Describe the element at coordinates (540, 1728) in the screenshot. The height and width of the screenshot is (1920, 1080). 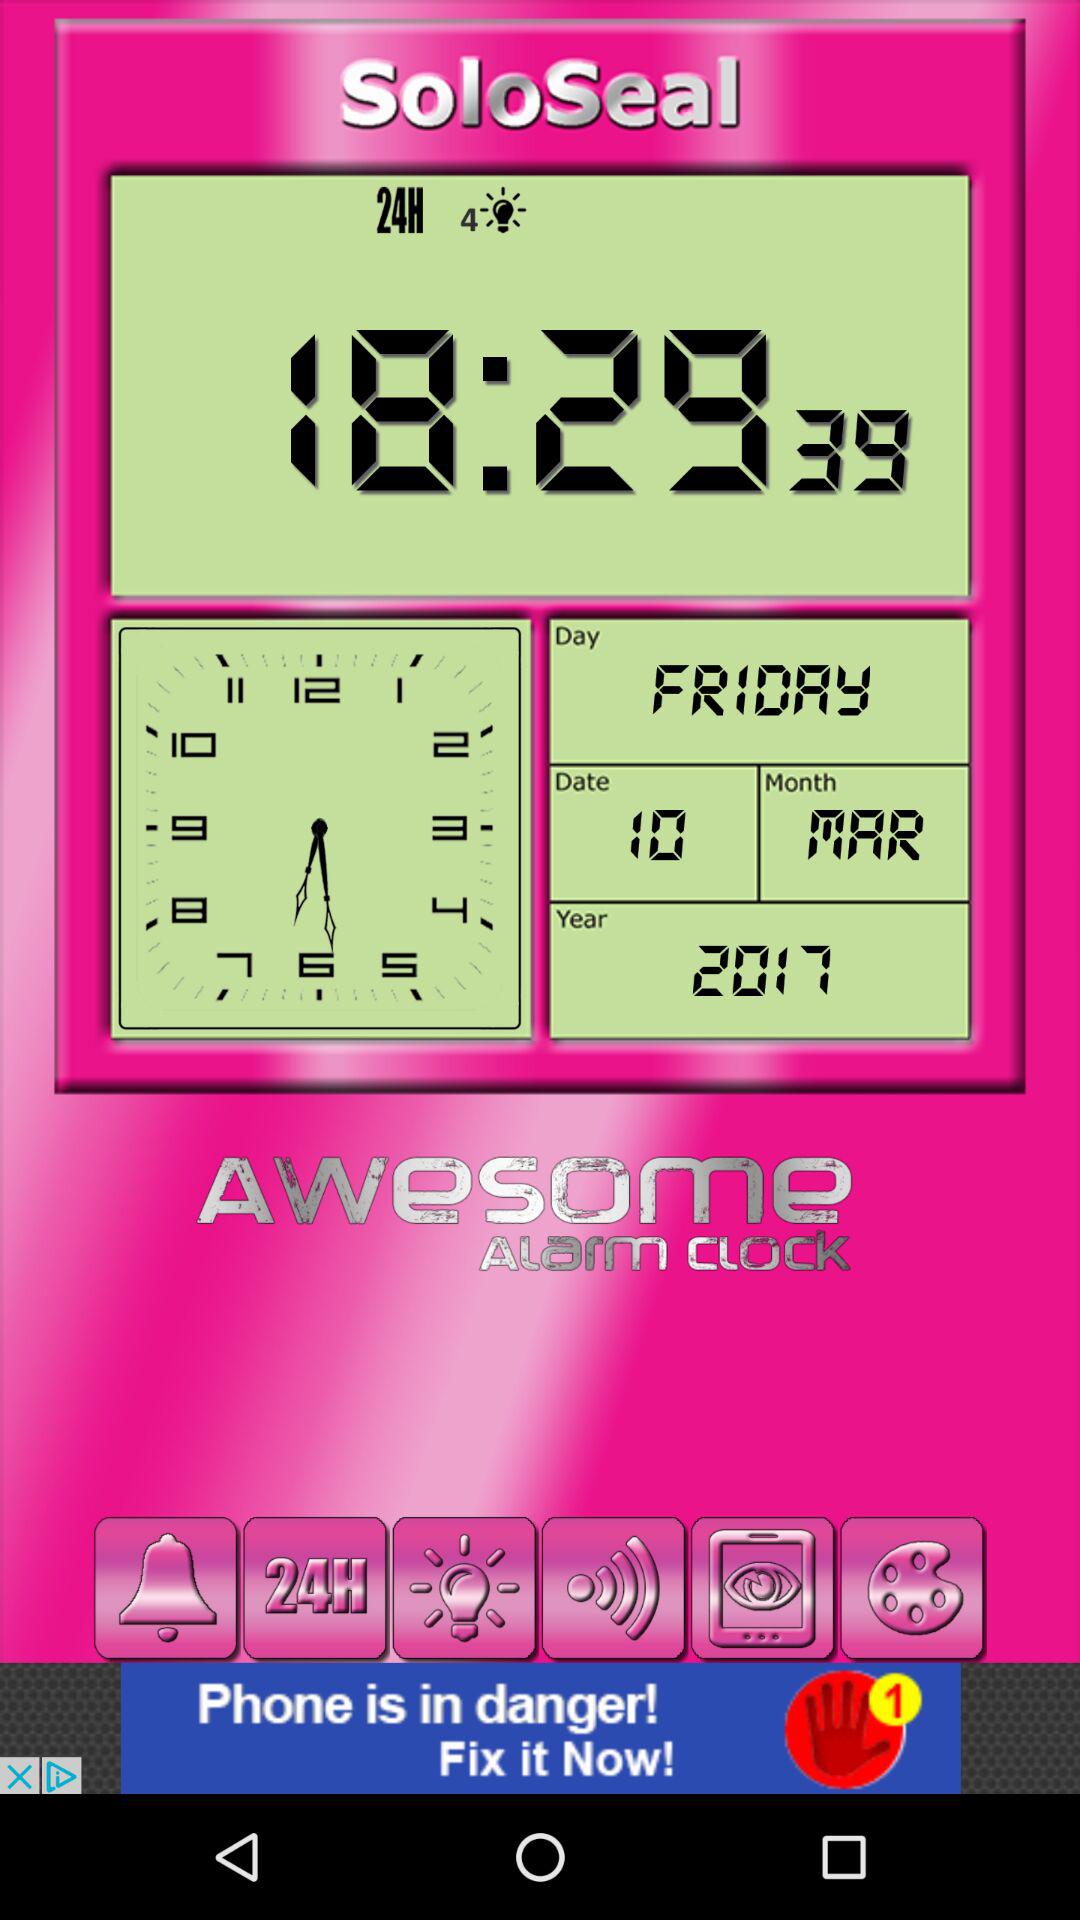
I see `select phone advertisement` at that location.